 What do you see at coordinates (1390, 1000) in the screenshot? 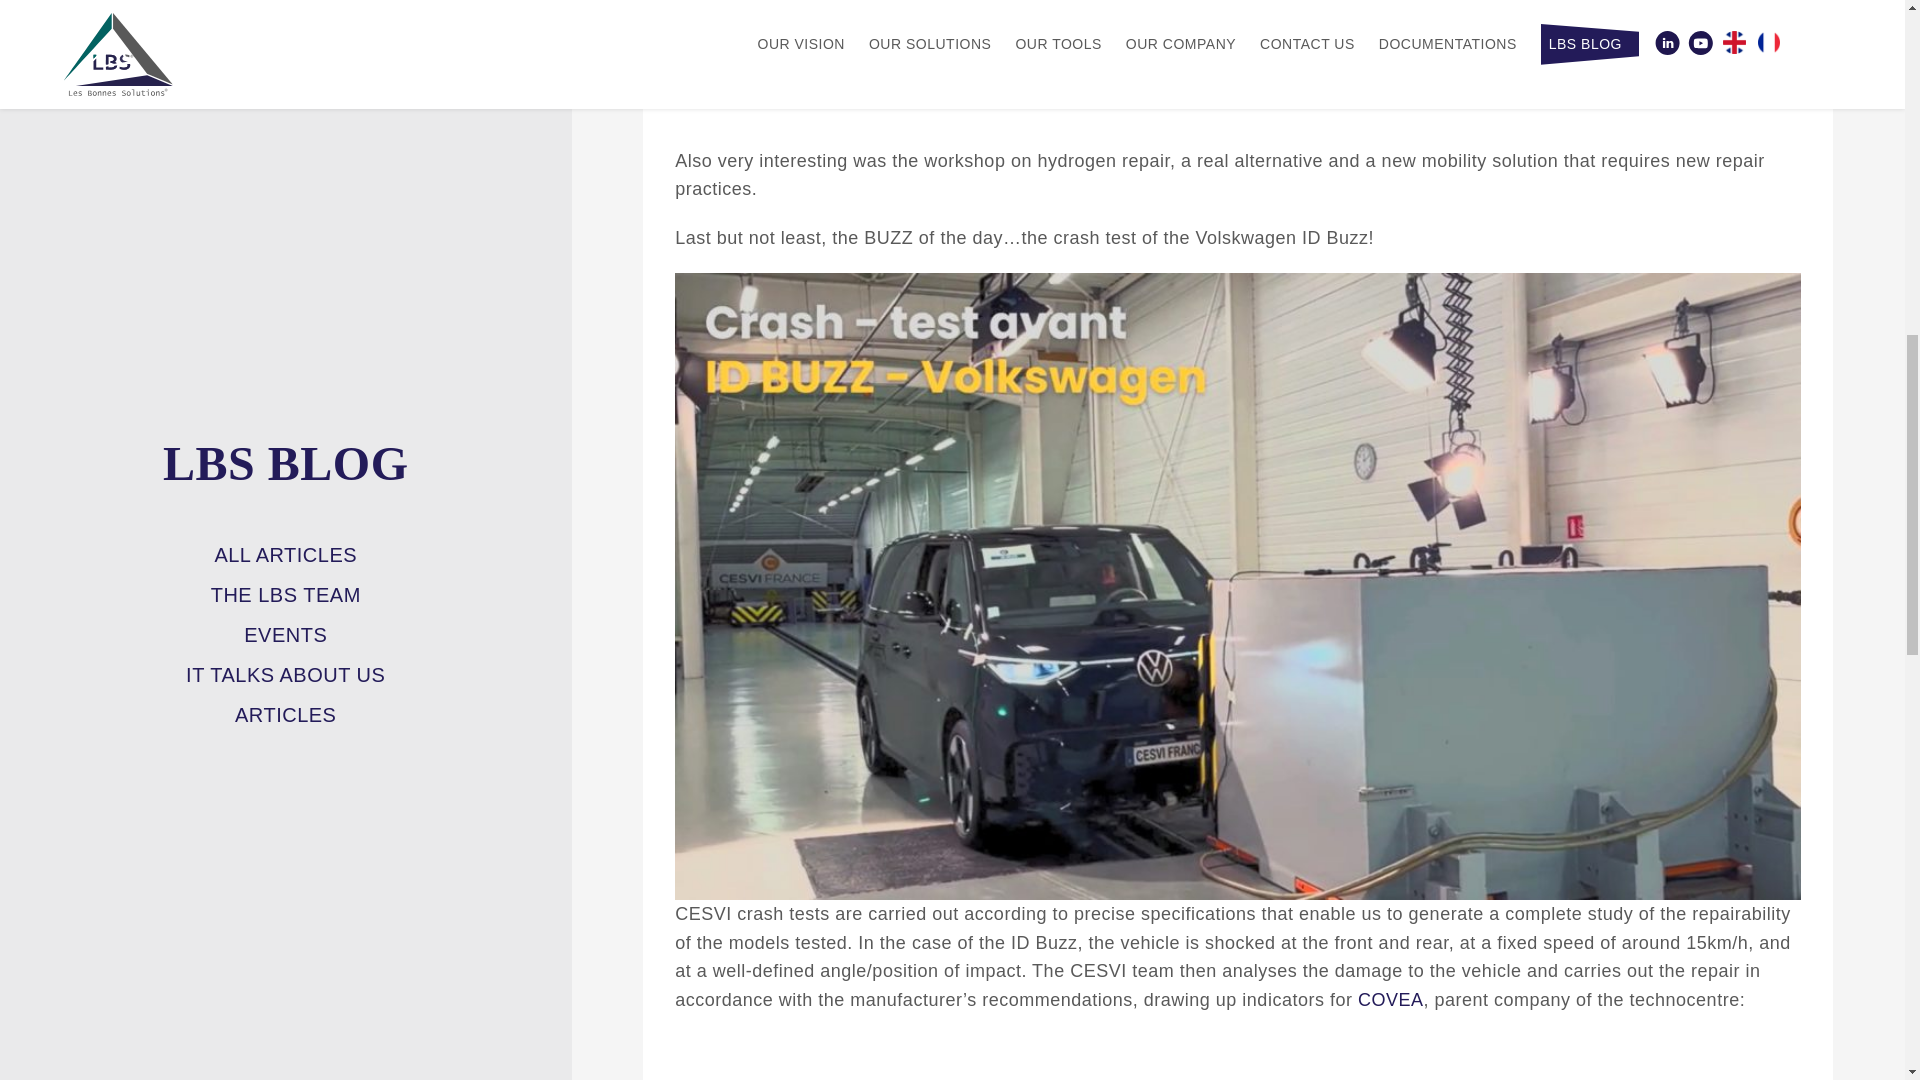
I see `COVEA` at bounding box center [1390, 1000].